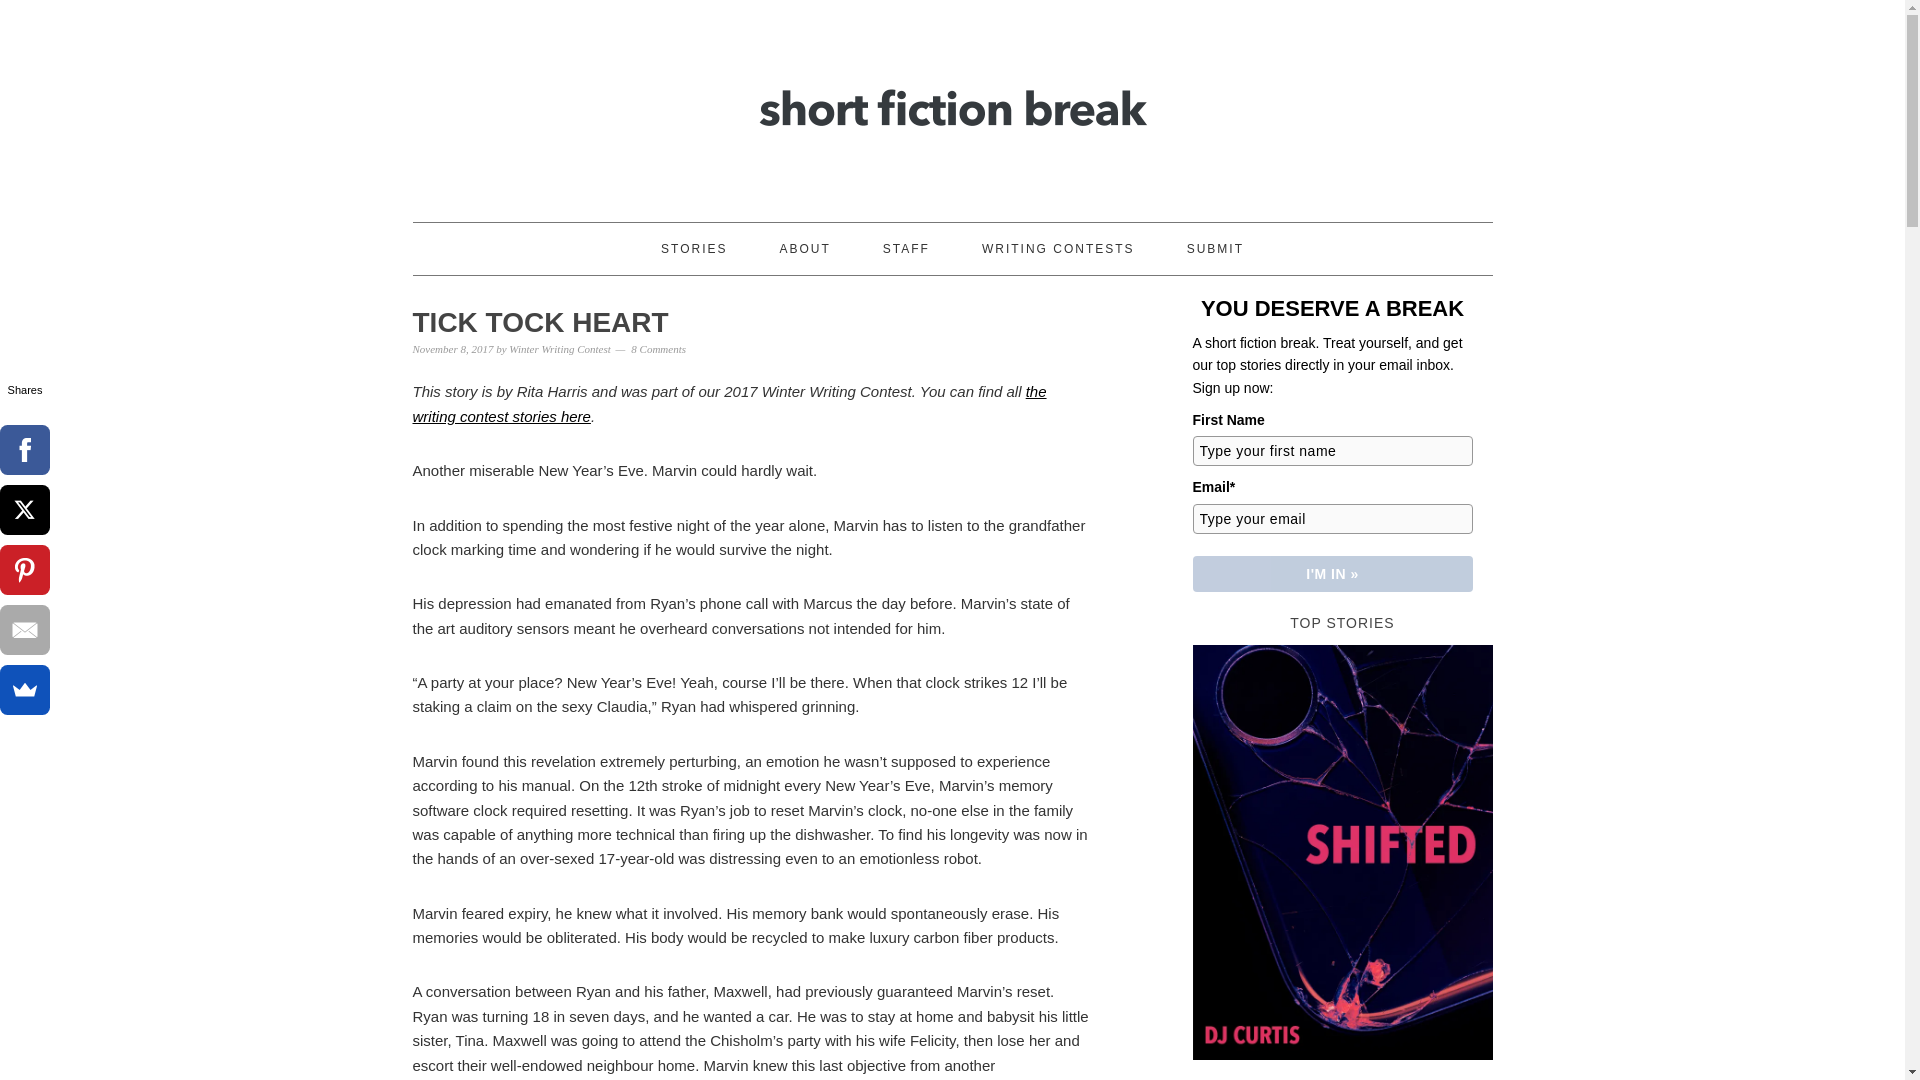 The height and width of the screenshot is (1080, 1920). I want to click on the writing contest stories here, so click(729, 404).